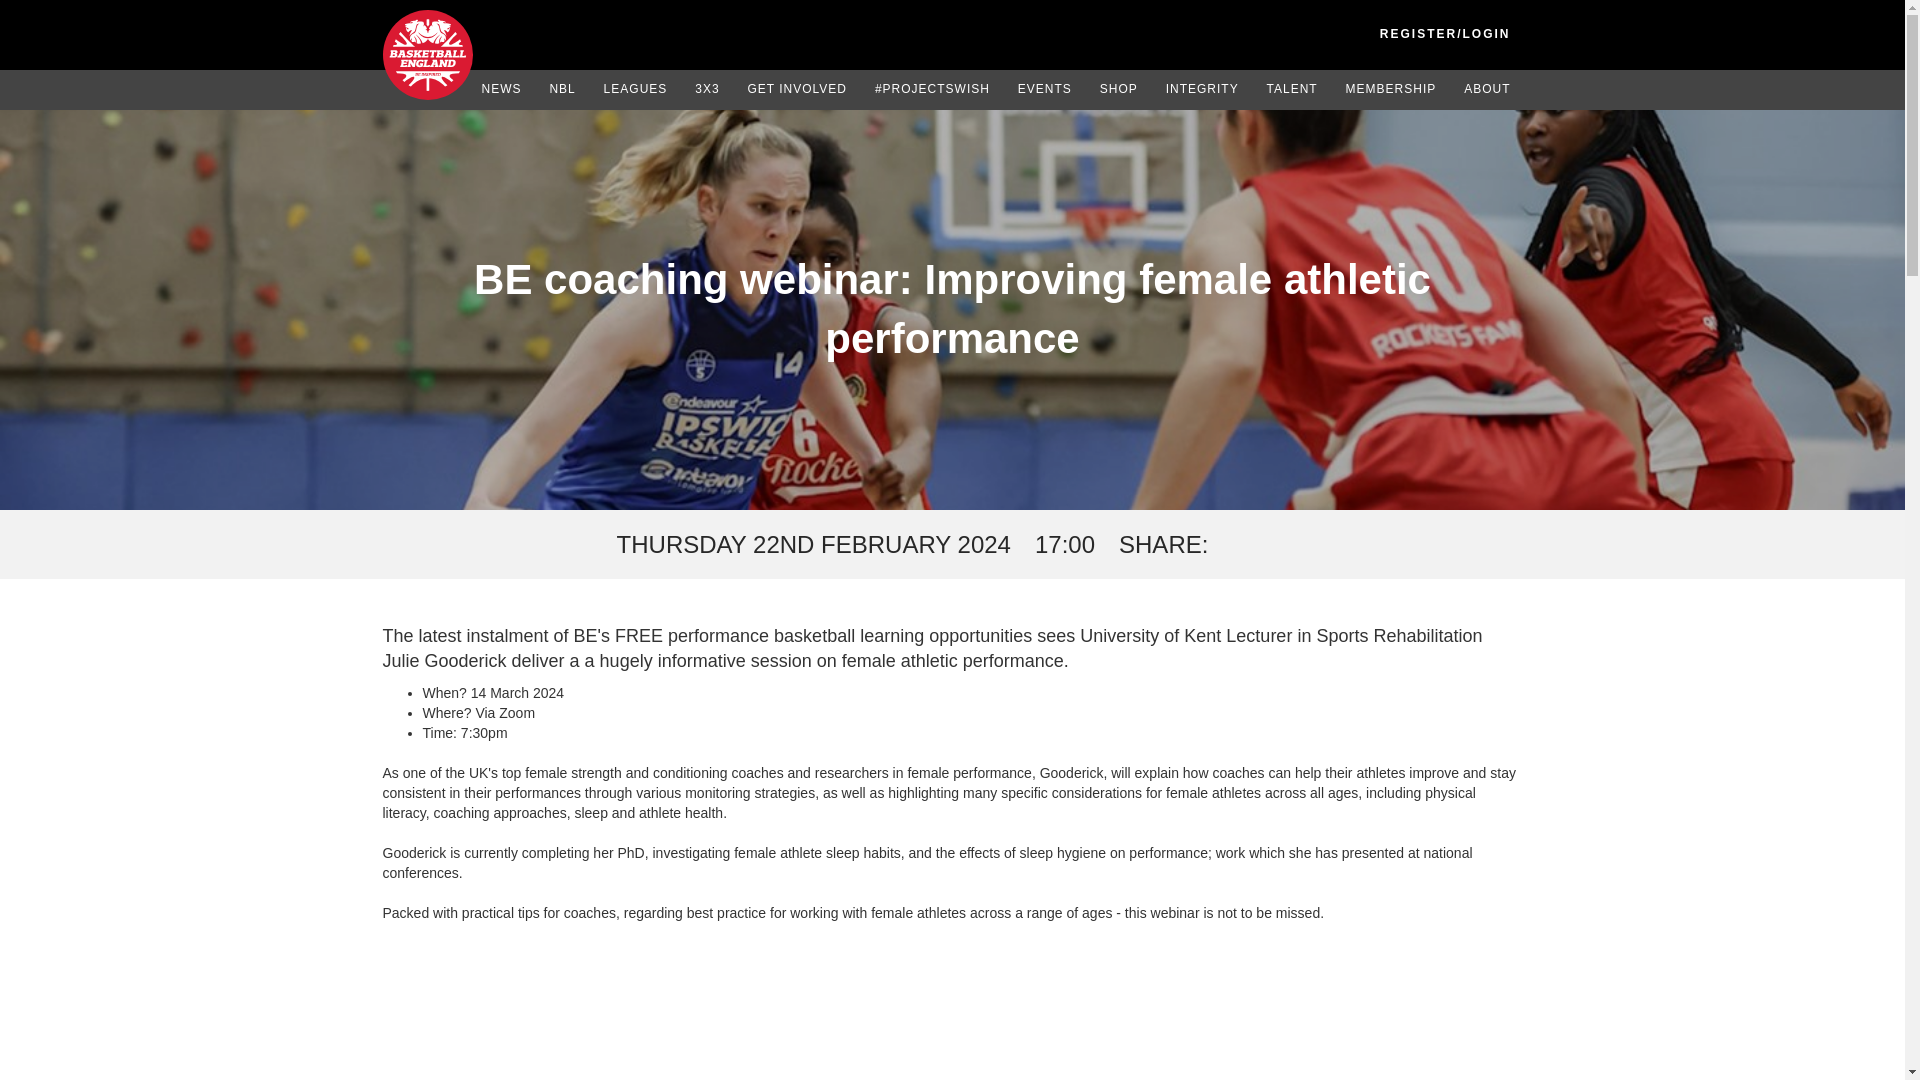 The image size is (1920, 1080). What do you see at coordinates (562, 90) in the screenshot?
I see `NBL` at bounding box center [562, 90].